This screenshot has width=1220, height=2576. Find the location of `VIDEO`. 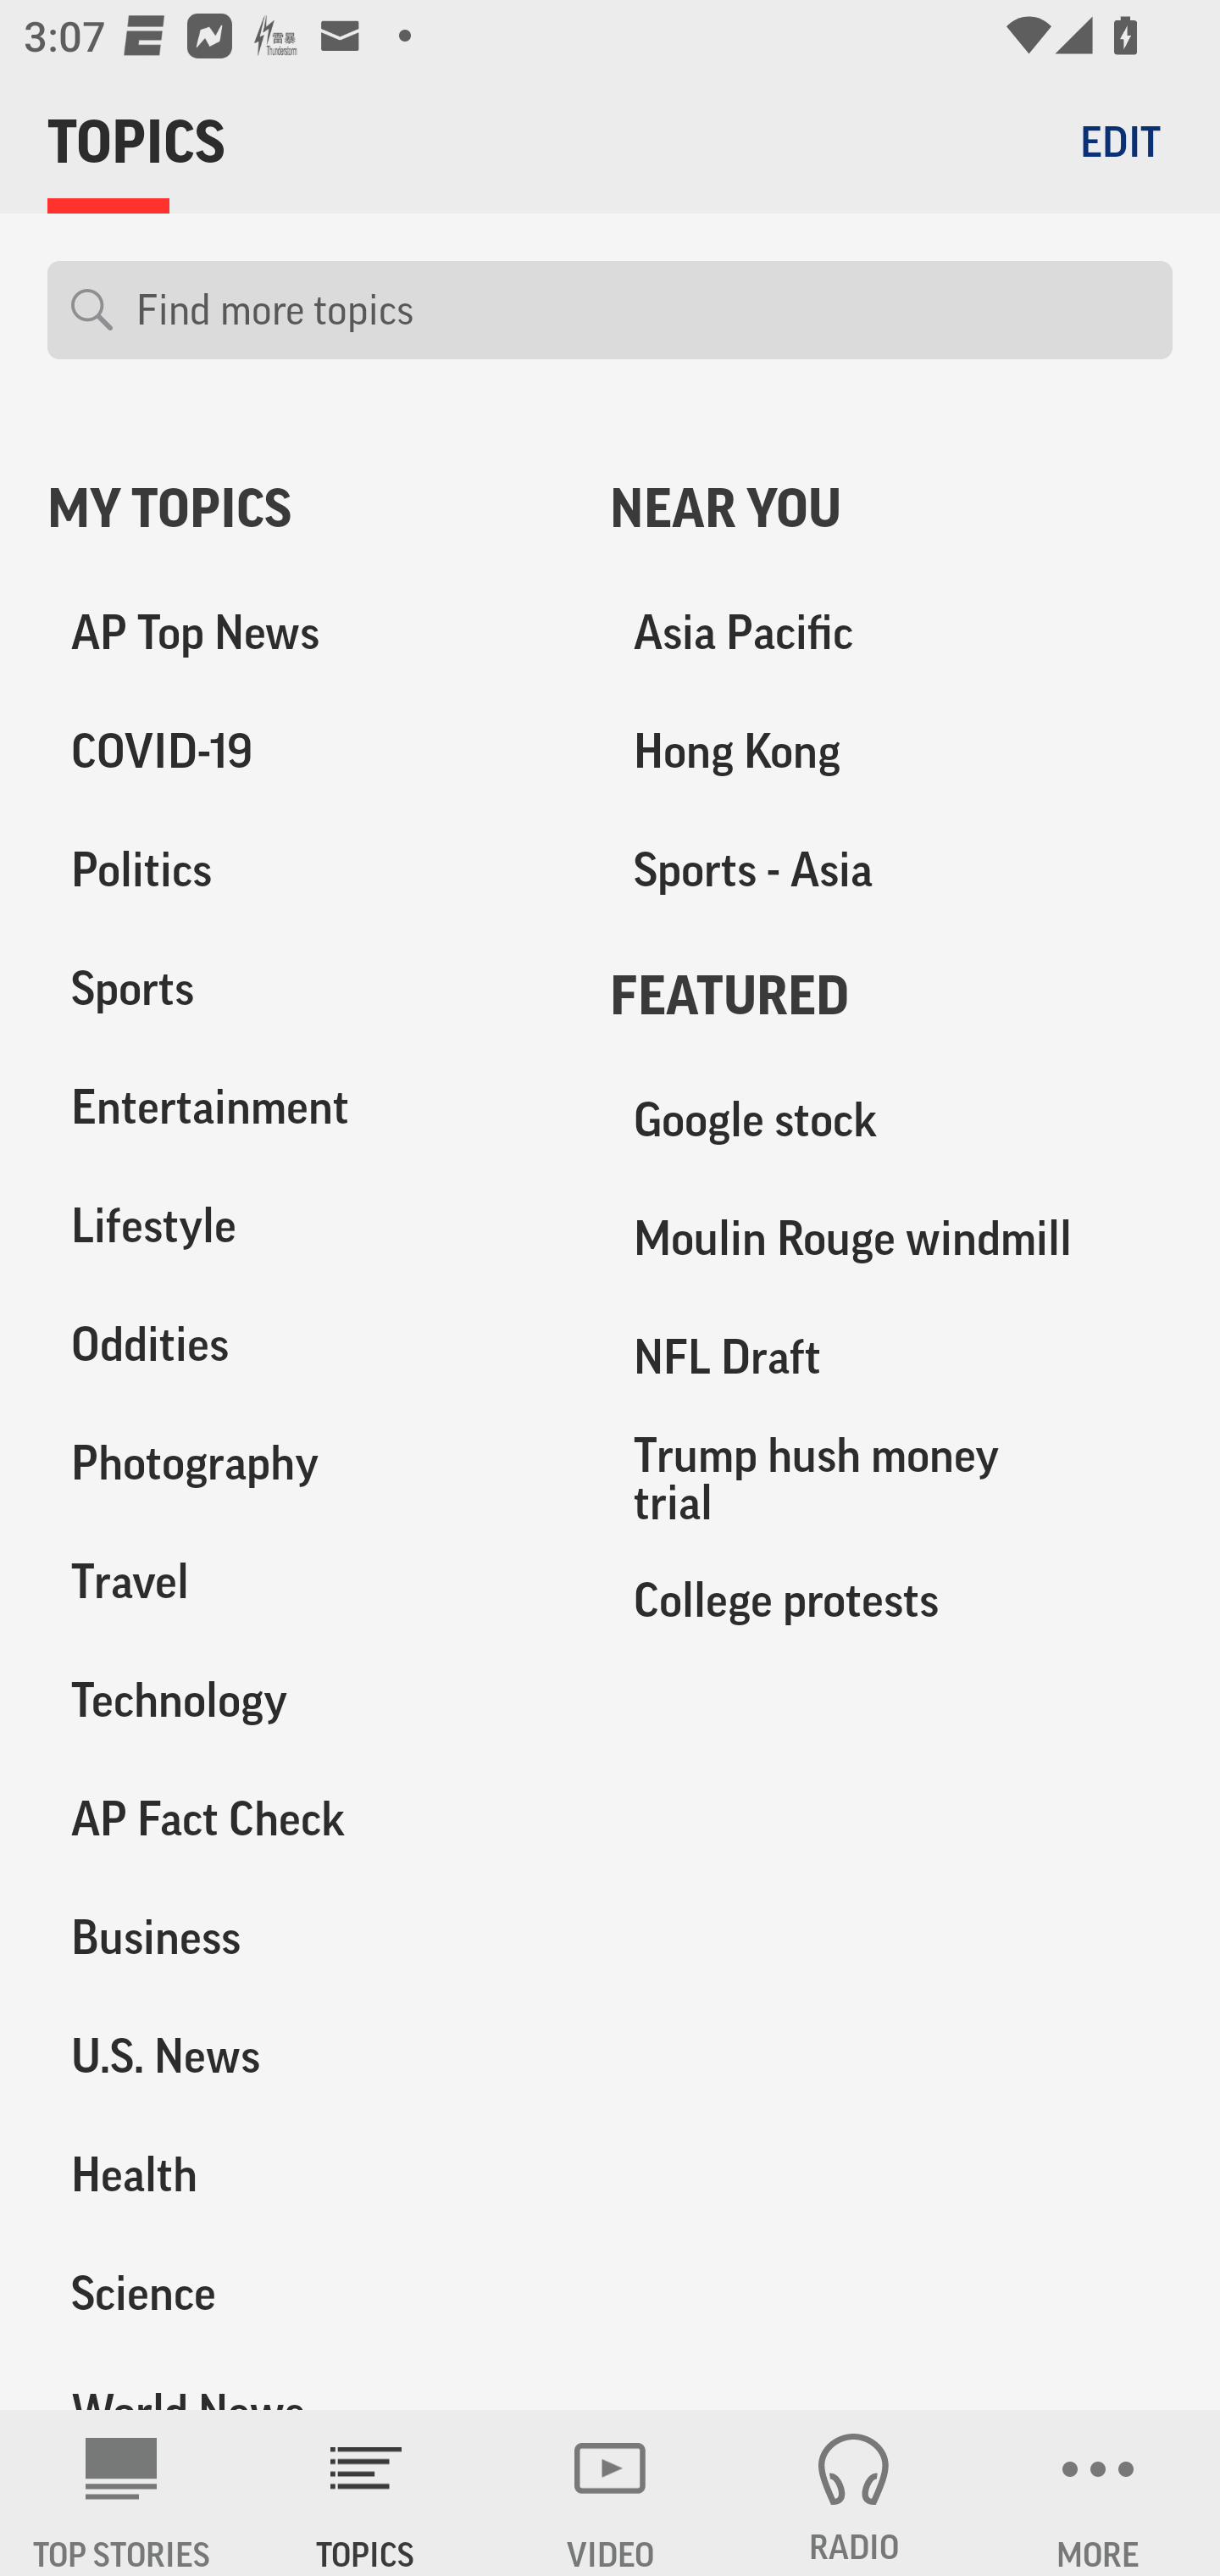

VIDEO is located at coordinates (610, 2493).